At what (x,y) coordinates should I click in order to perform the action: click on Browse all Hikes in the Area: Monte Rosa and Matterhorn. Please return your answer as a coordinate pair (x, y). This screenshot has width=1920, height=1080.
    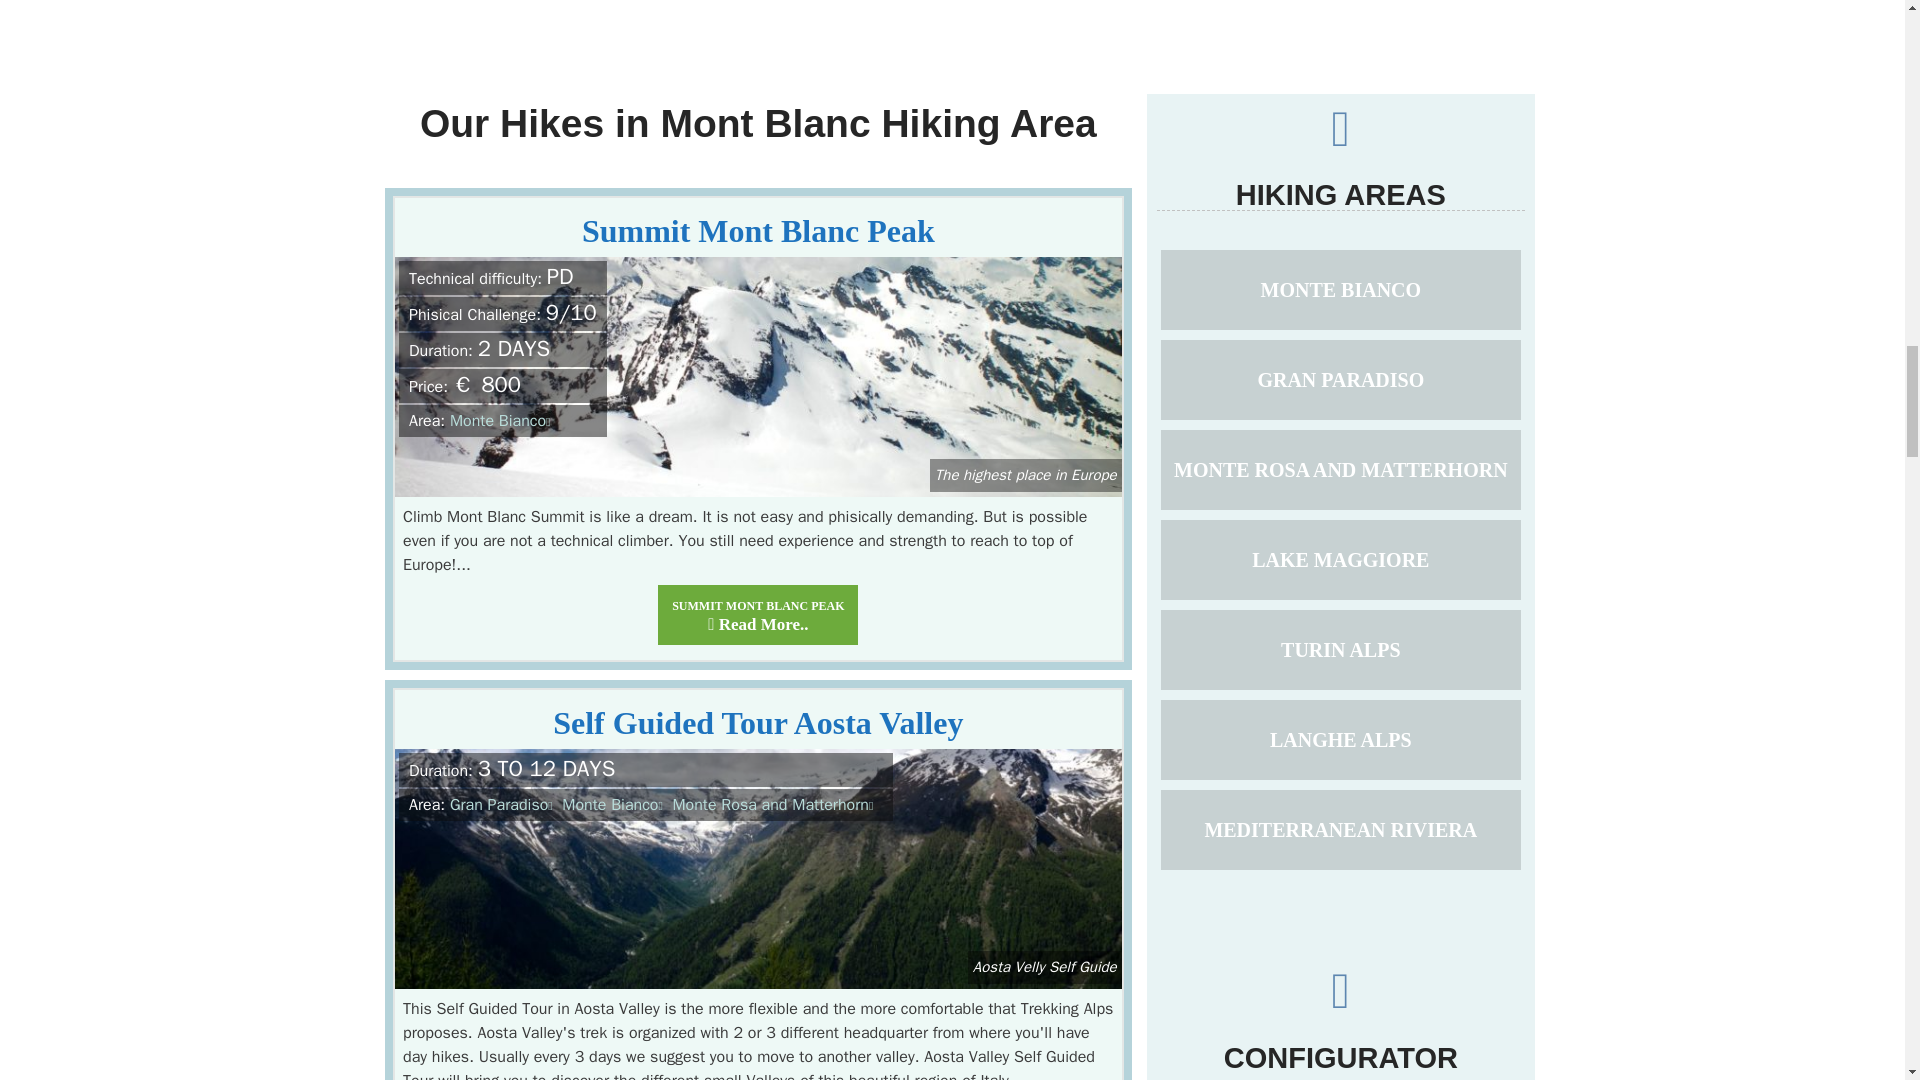
    Looking at the image, I should click on (774, 804).